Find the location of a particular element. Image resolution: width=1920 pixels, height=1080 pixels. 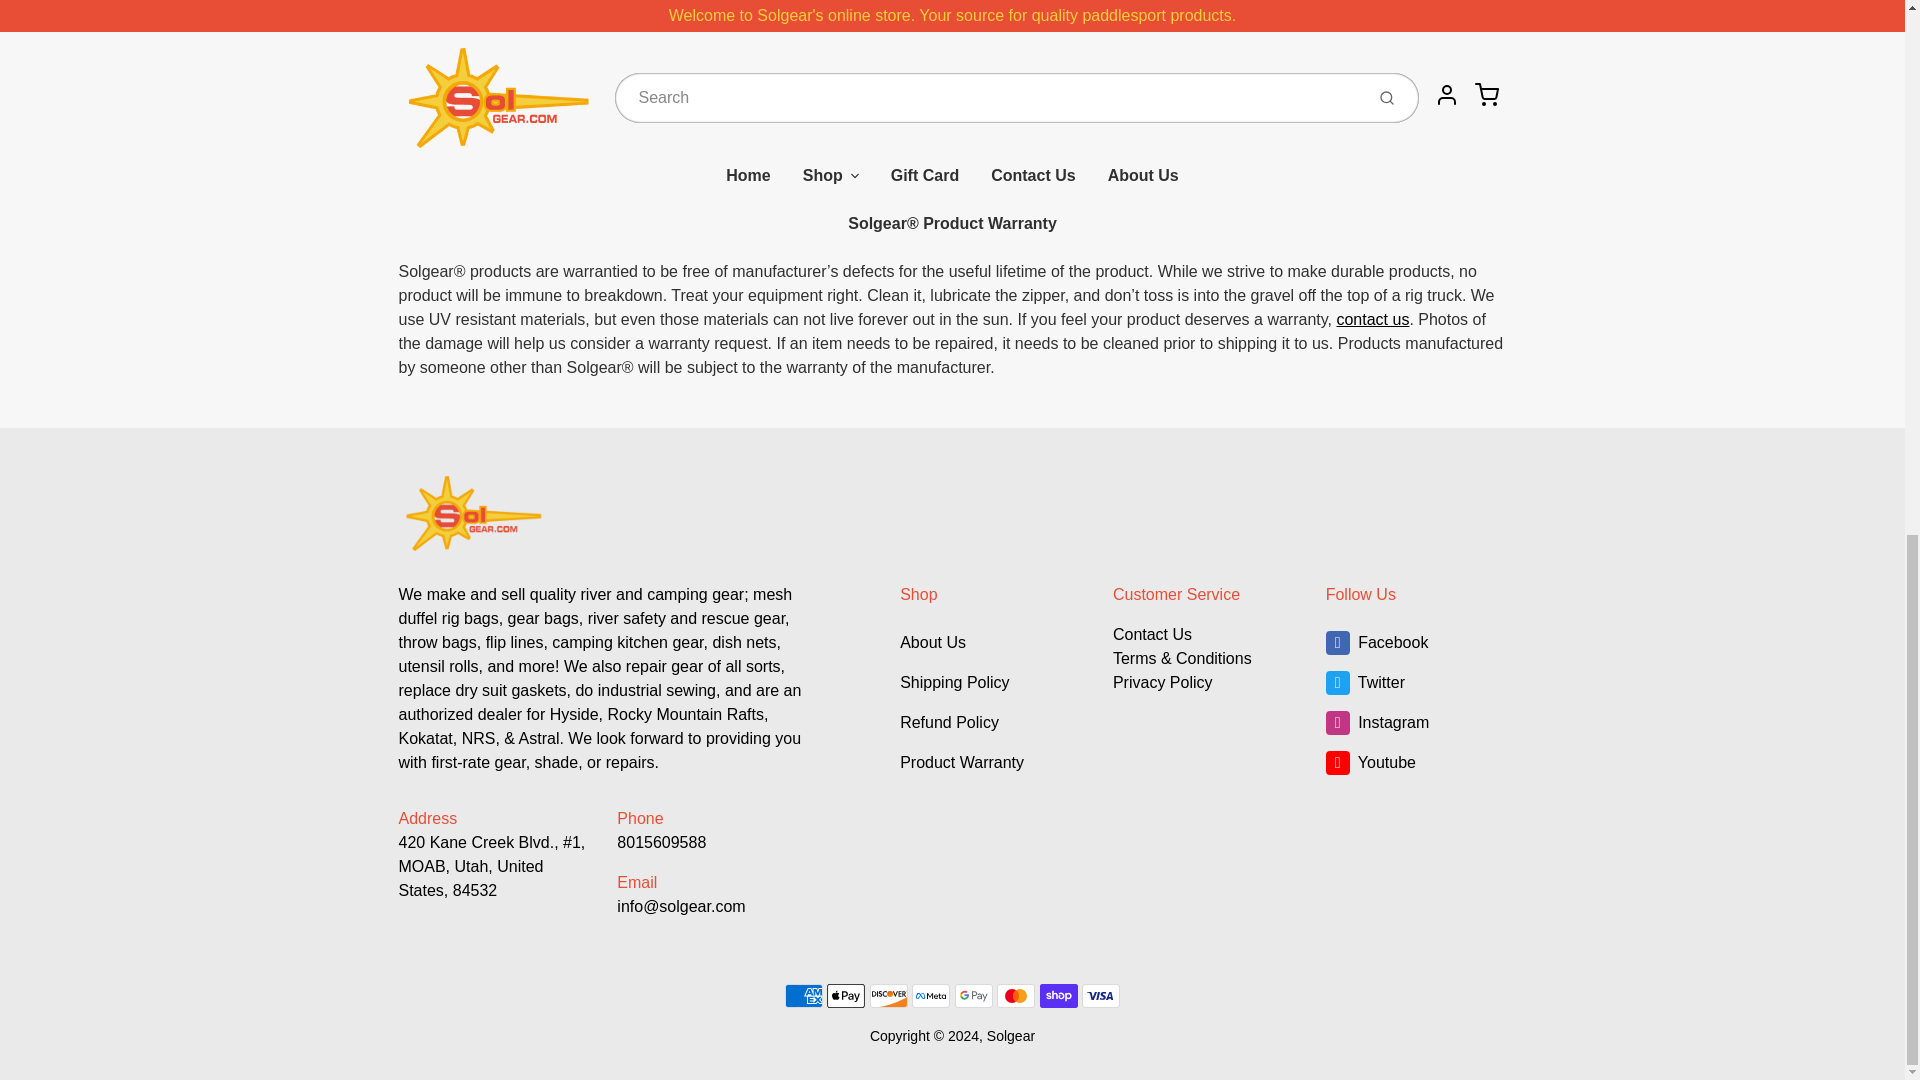

Visa is located at coordinates (1100, 995).